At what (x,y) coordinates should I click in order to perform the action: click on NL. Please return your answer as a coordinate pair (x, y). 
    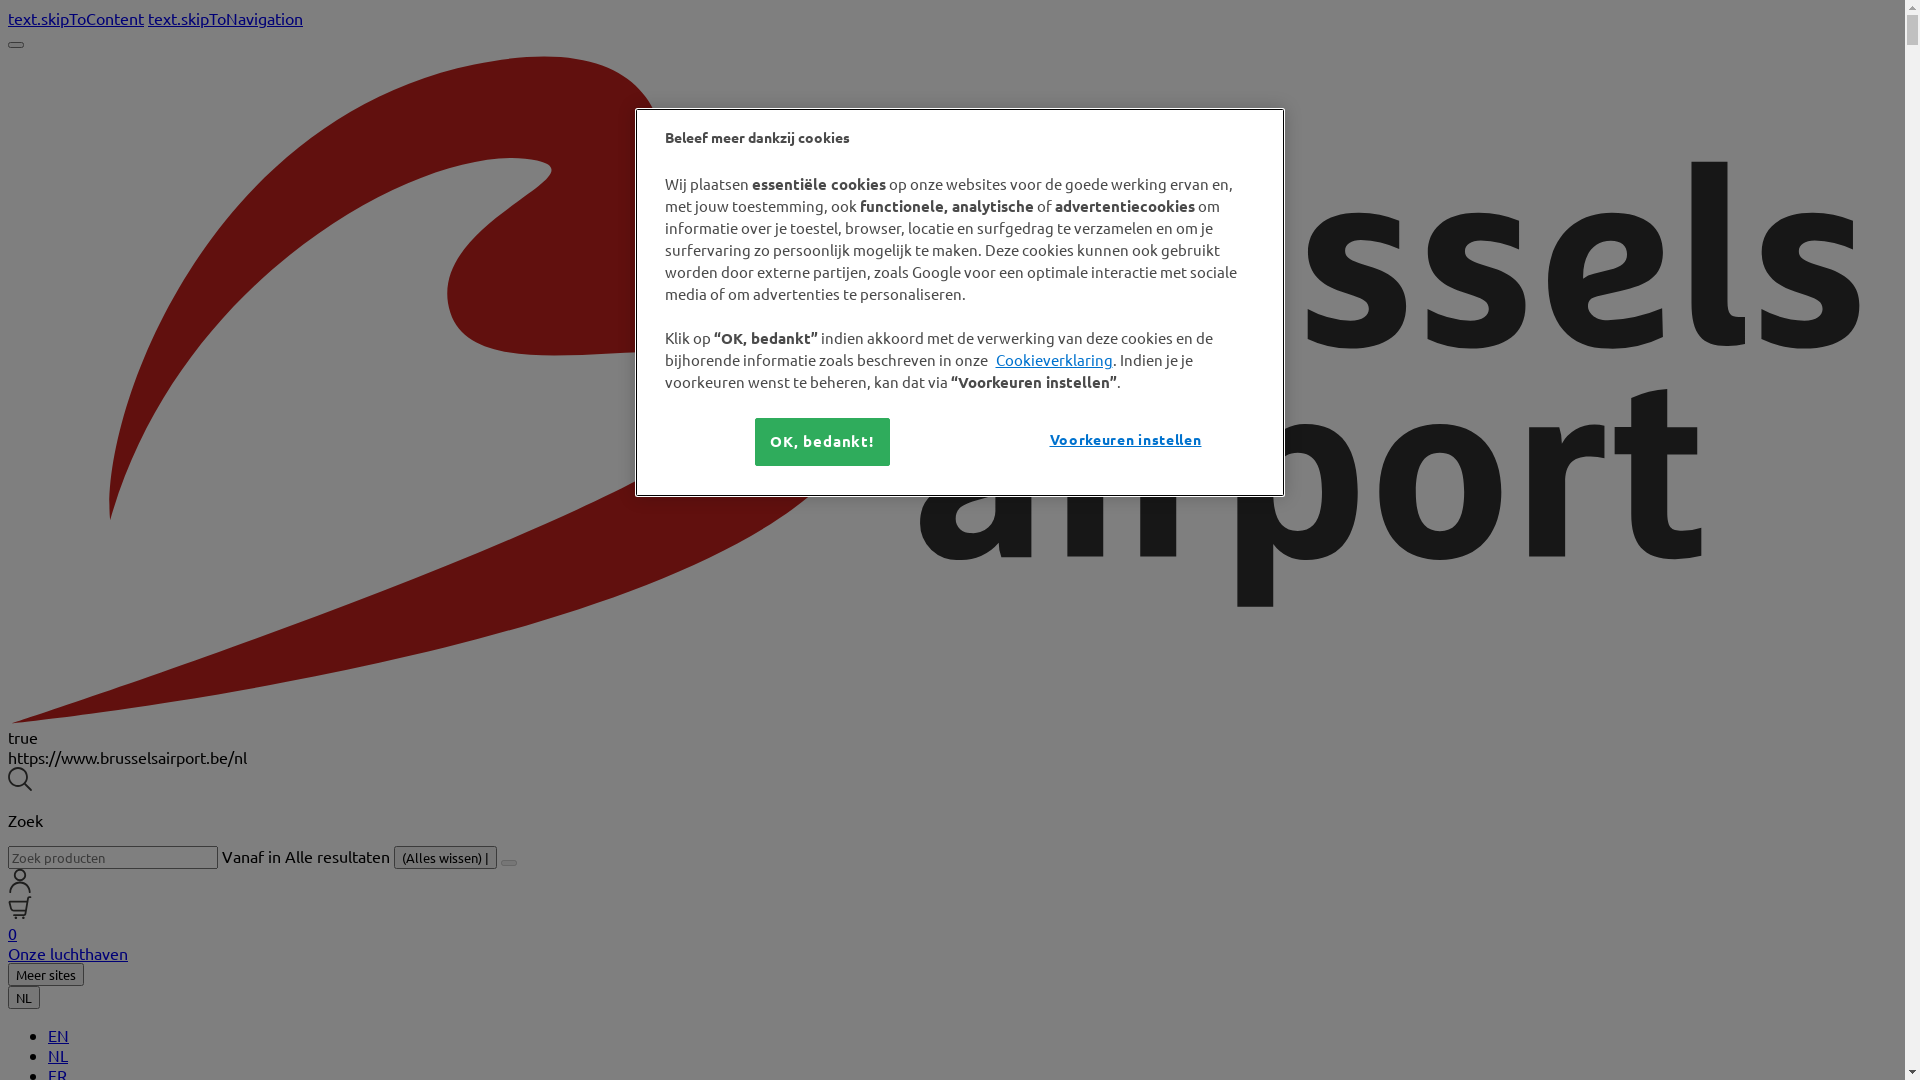
    Looking at the image, I should click on (58, 1055).